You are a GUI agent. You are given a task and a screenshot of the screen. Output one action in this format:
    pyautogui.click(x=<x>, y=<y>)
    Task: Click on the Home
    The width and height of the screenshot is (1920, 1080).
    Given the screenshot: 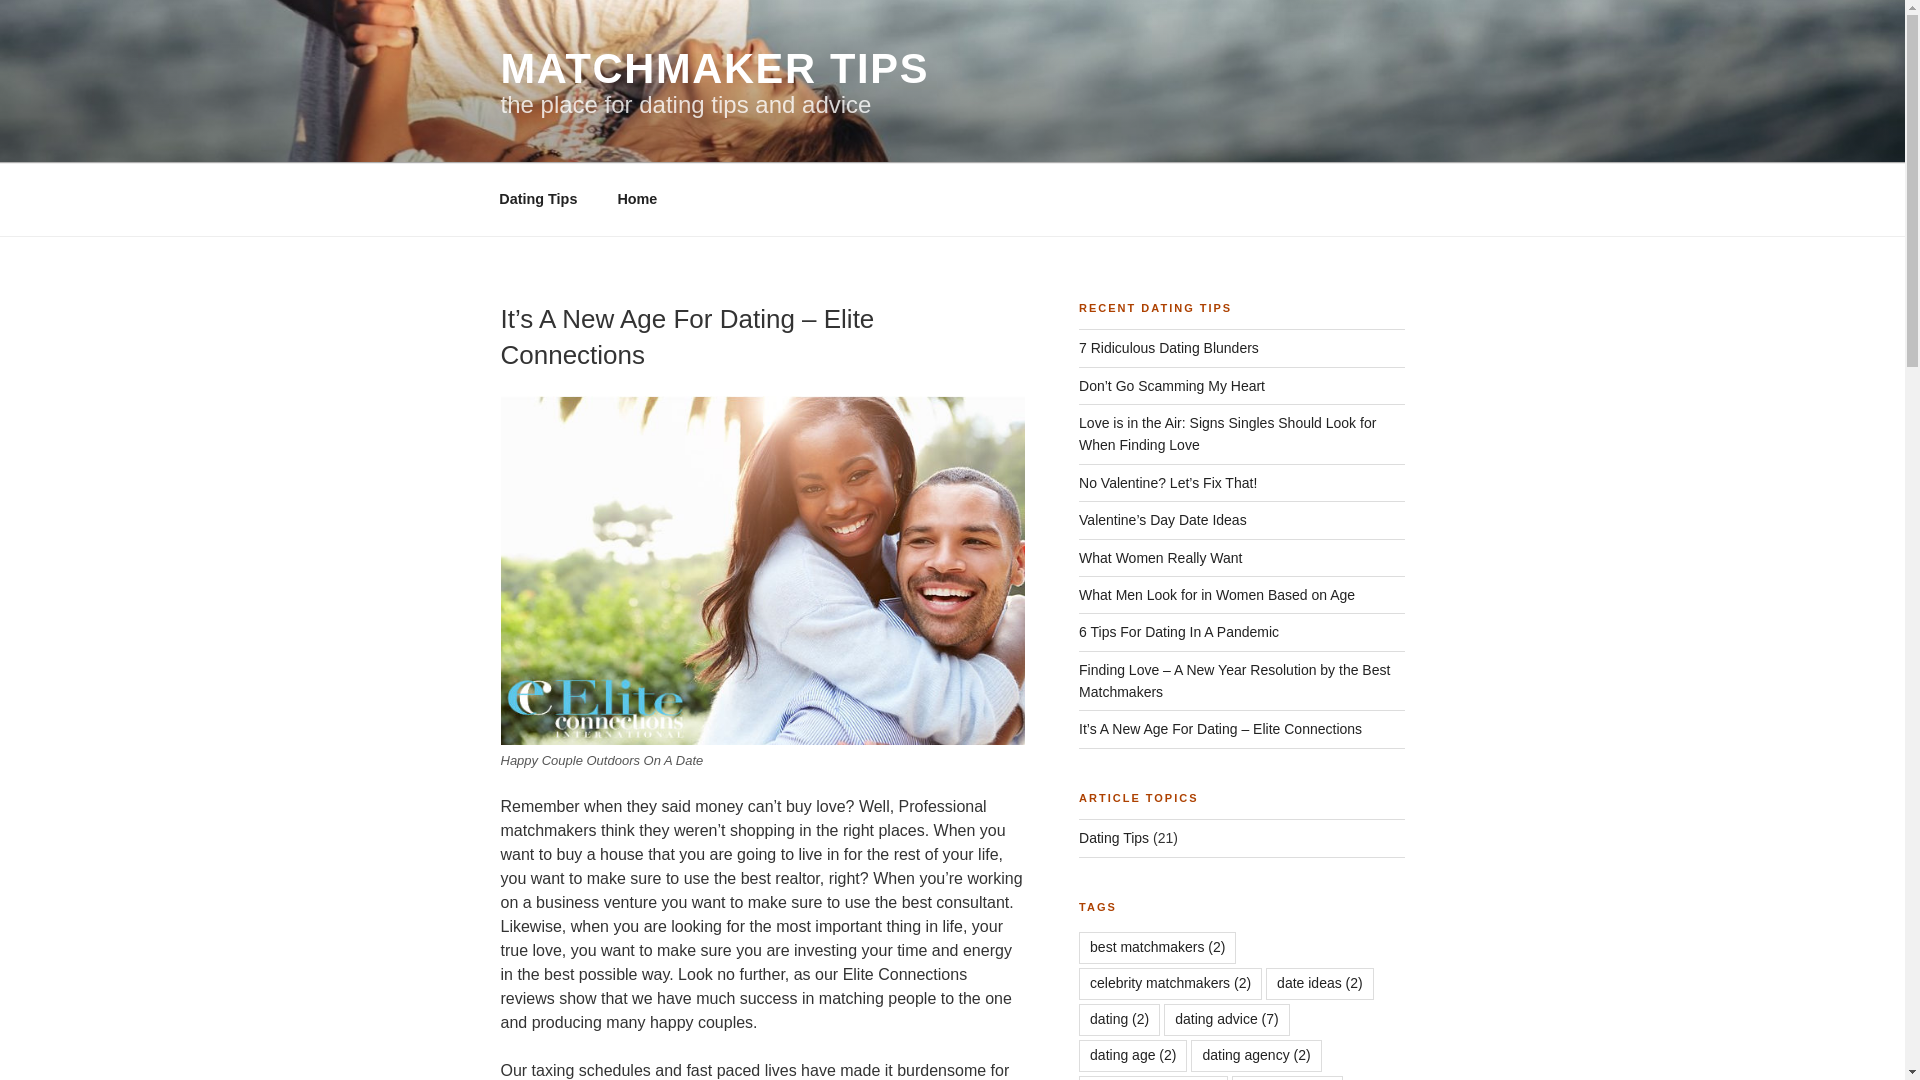 What is the action you would take?
    pyautogui.click(x=637, y=198)
    